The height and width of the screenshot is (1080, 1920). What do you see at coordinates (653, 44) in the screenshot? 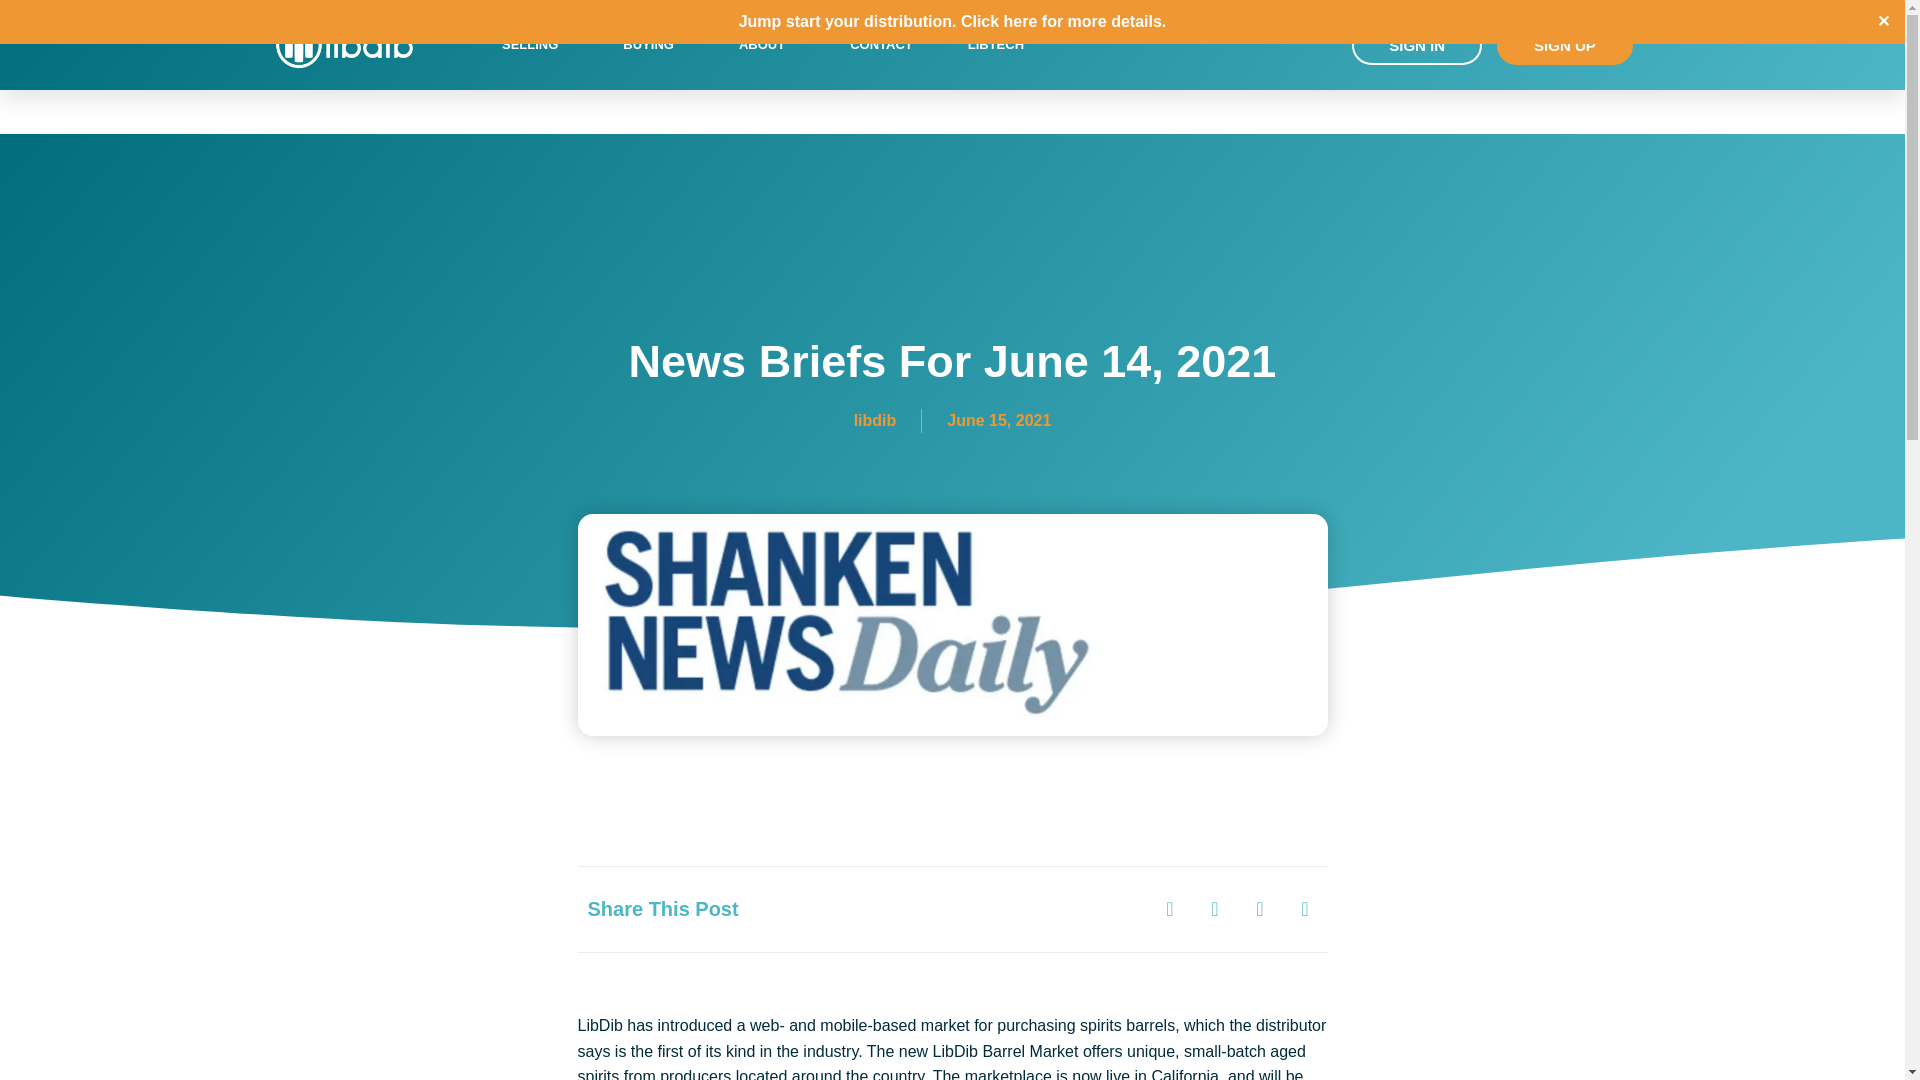
I see `BUYING` at bounding box center [653, 44].